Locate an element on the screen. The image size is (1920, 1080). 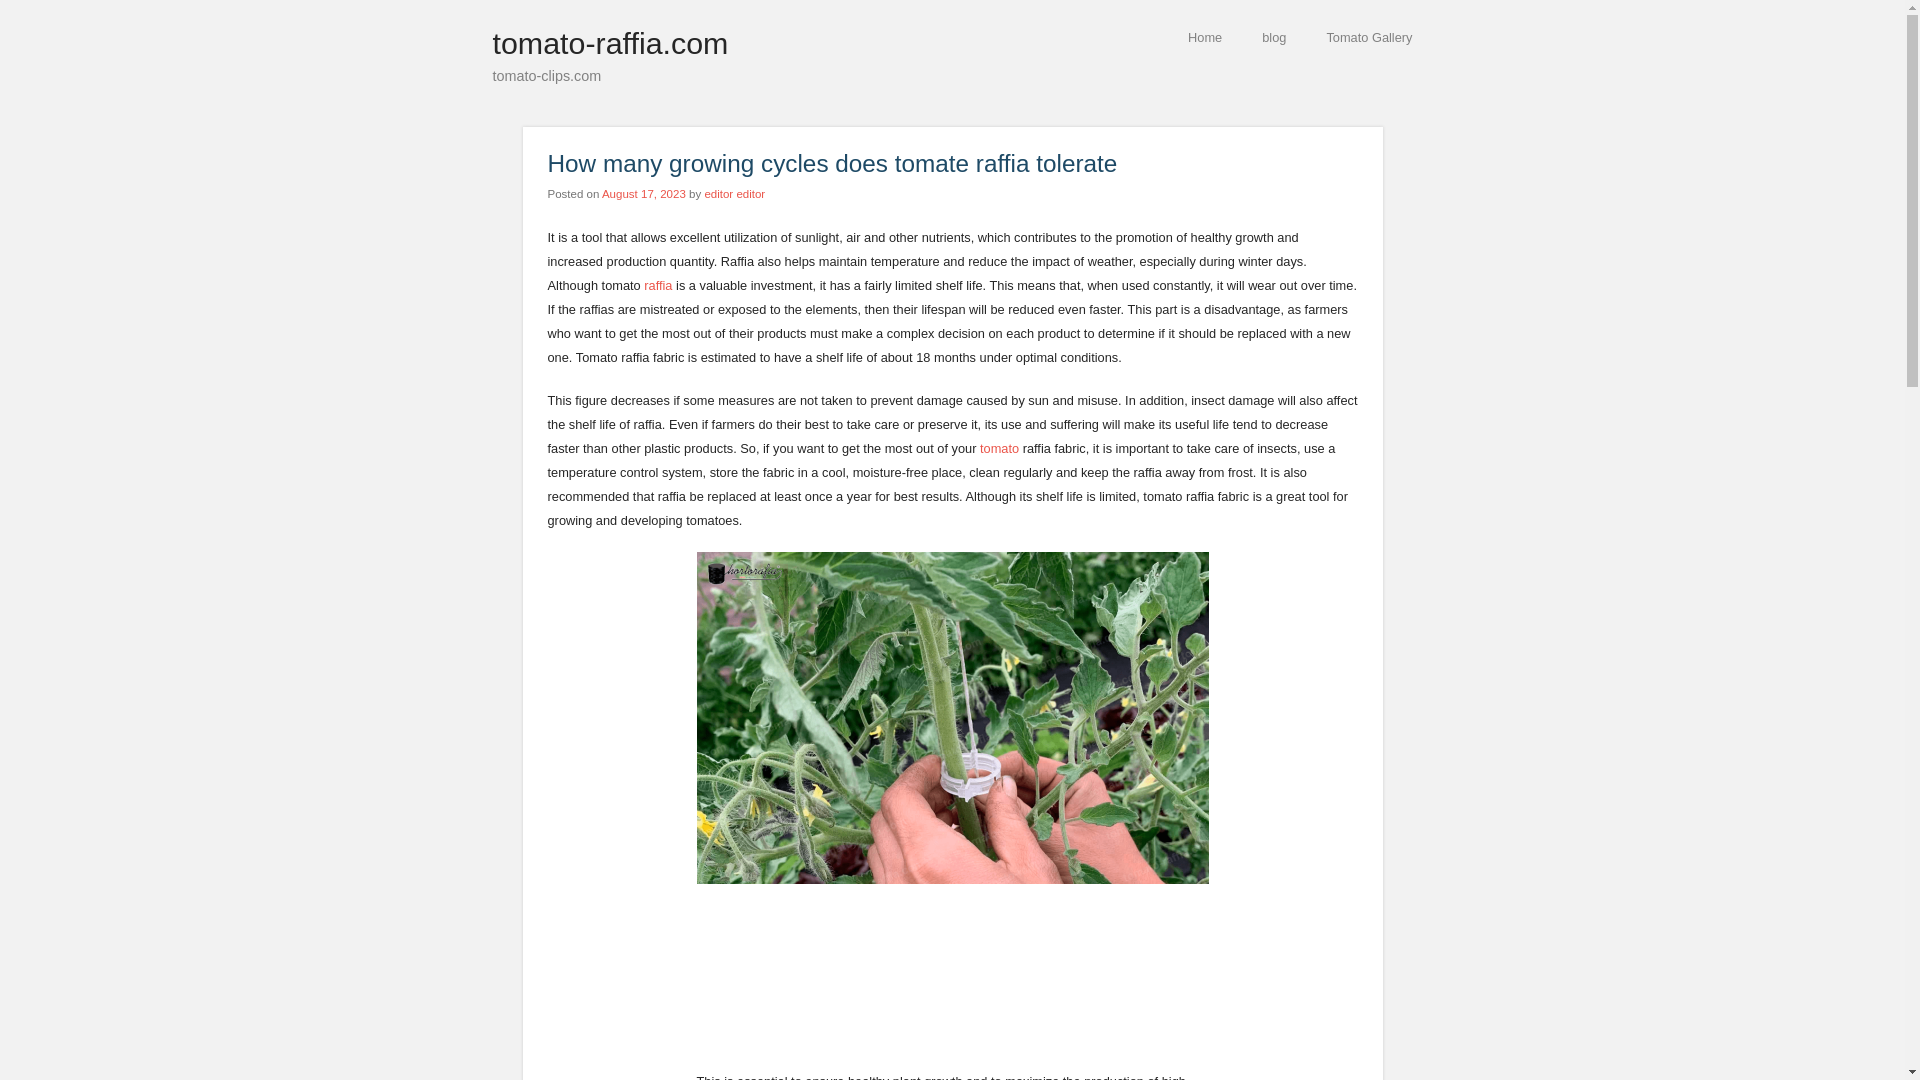
editor editor is located at coordinates (734, 193).